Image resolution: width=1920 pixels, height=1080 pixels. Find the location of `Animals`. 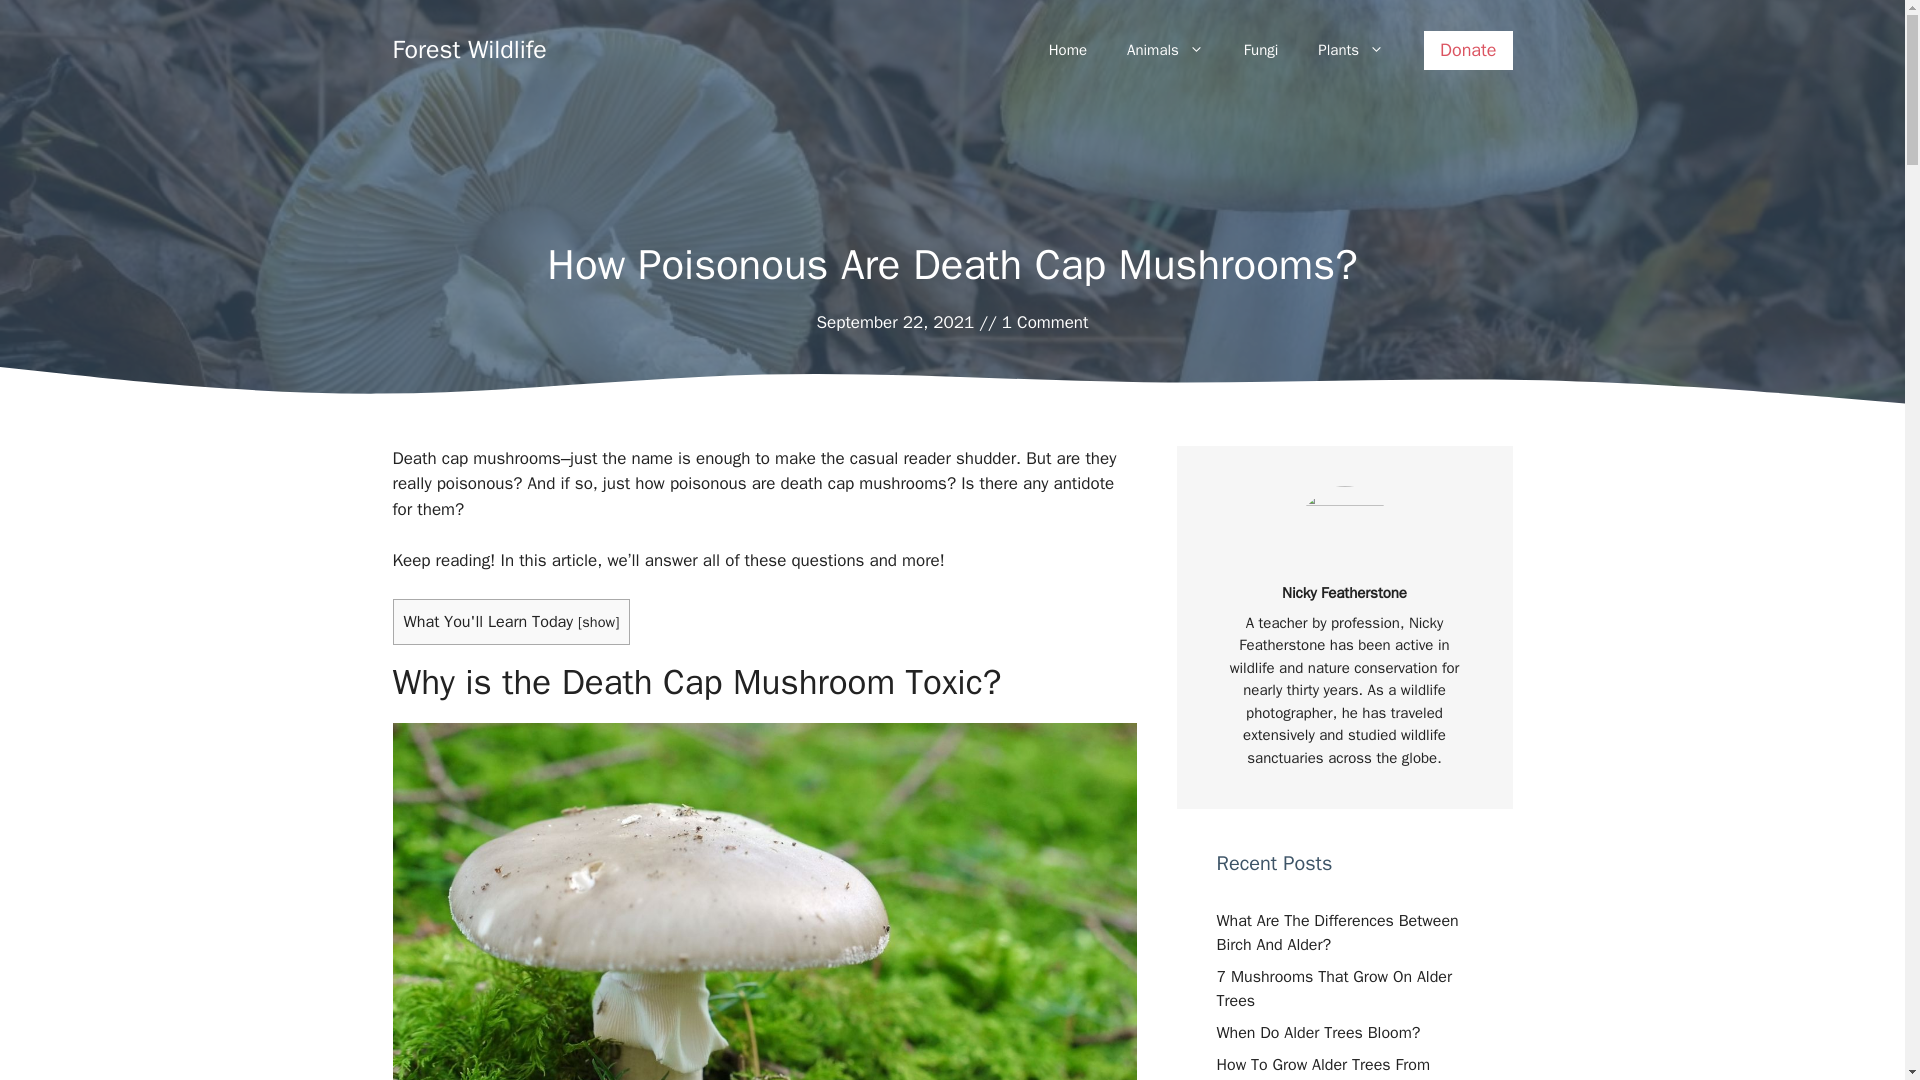

Animals is located at coordinates (1166, 50).